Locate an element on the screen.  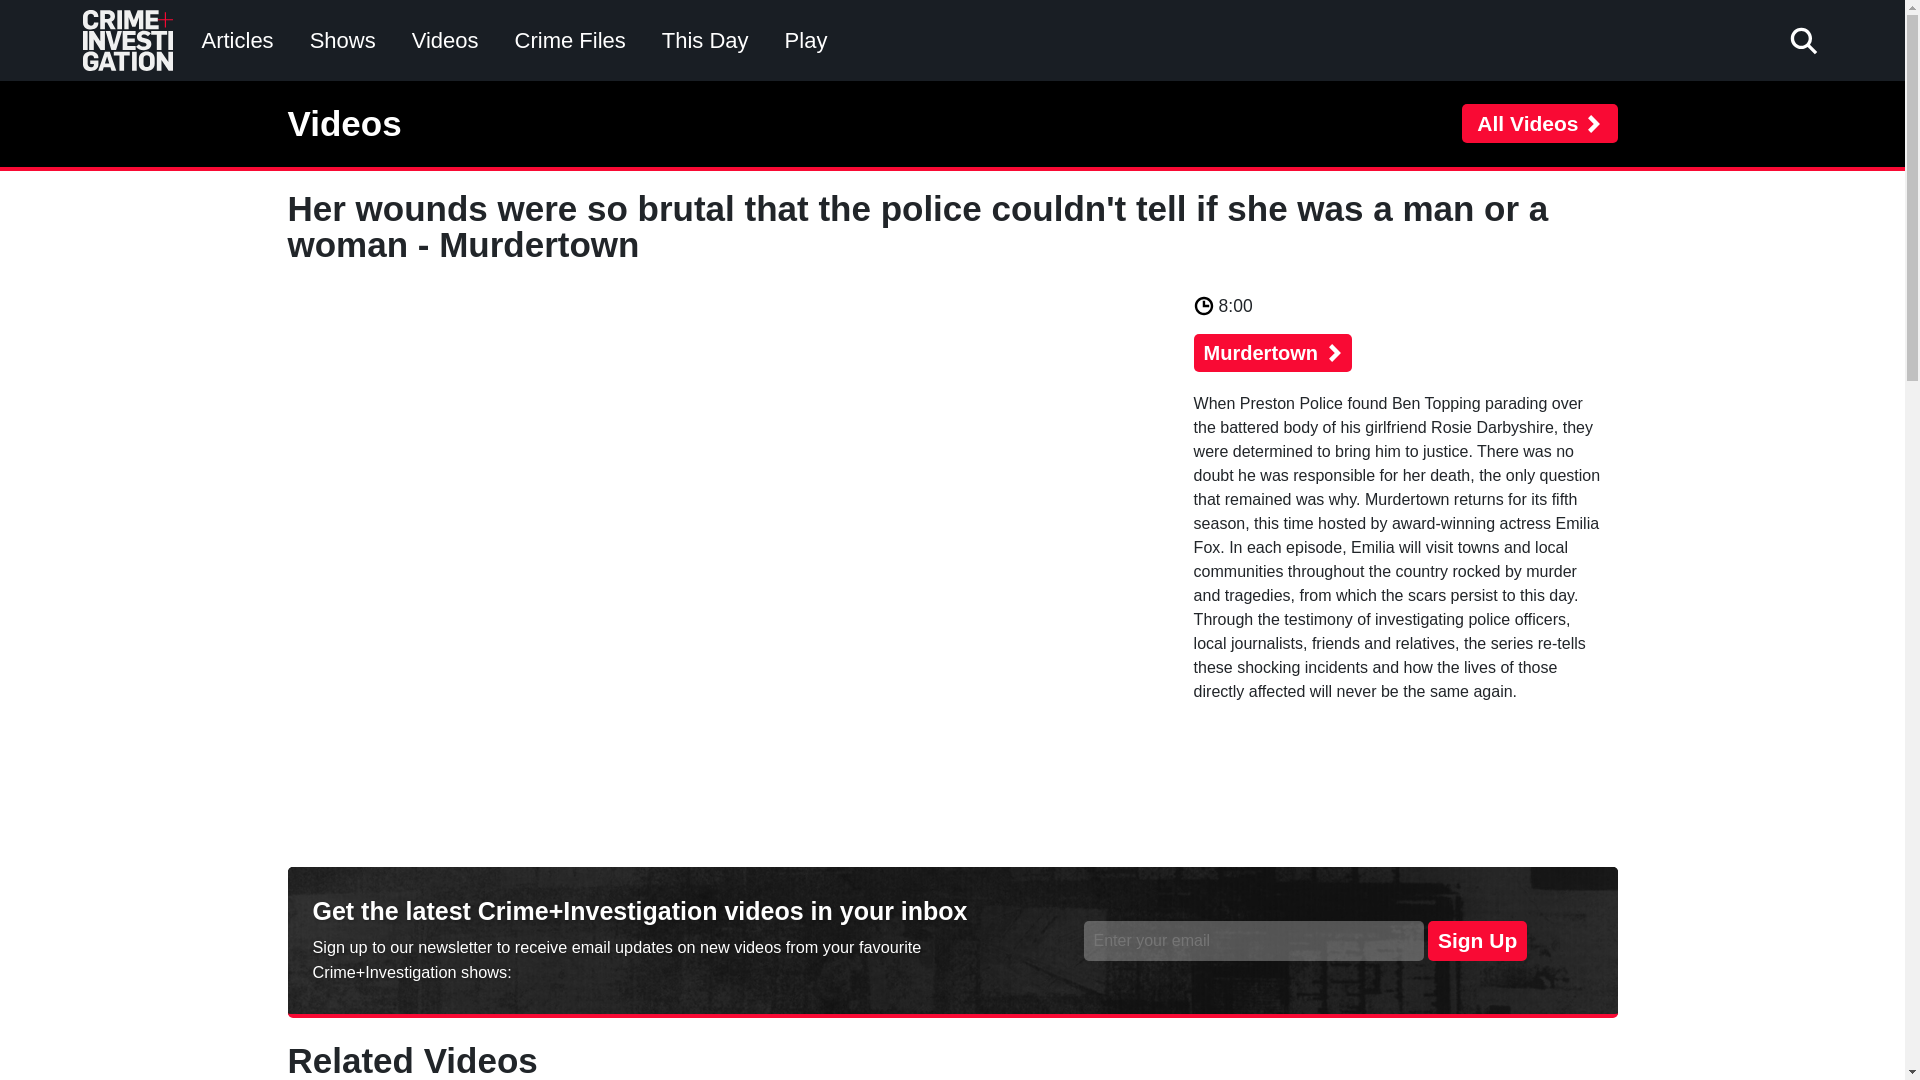
Articles is located at coordinates (238, 40).